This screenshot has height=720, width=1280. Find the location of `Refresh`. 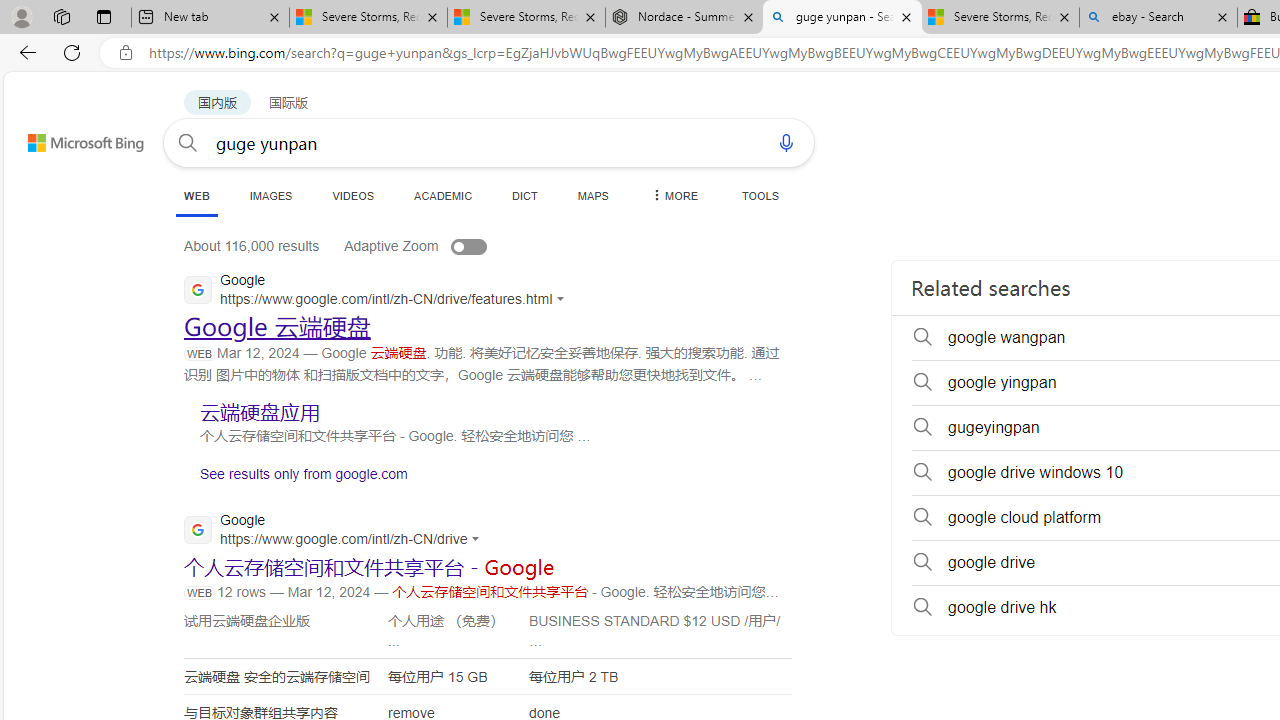

Refresh is located at coordinates (72, 52).